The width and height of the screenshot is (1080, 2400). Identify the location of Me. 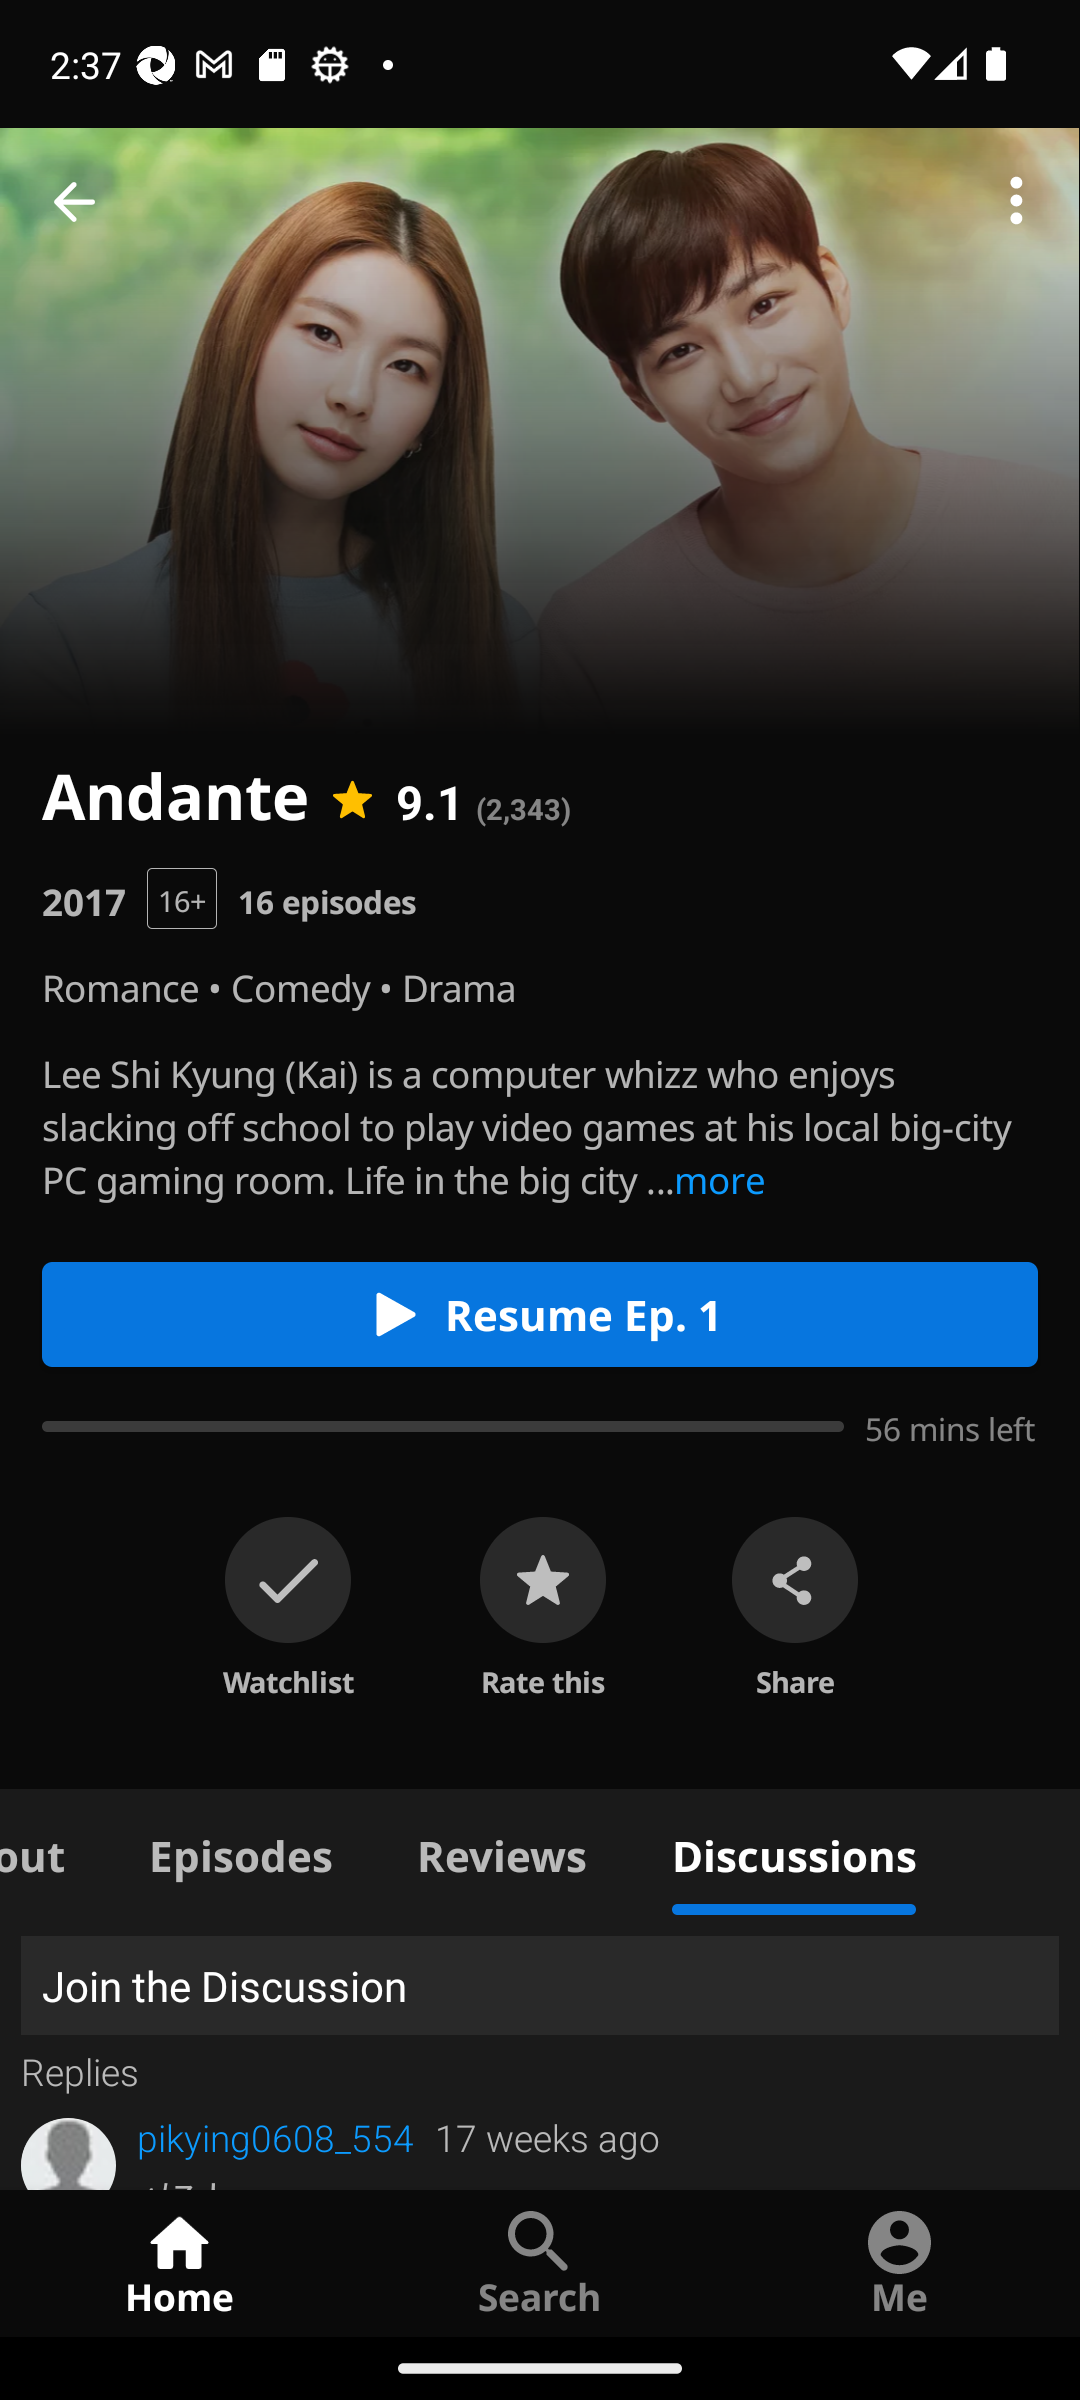
(900, 2262).